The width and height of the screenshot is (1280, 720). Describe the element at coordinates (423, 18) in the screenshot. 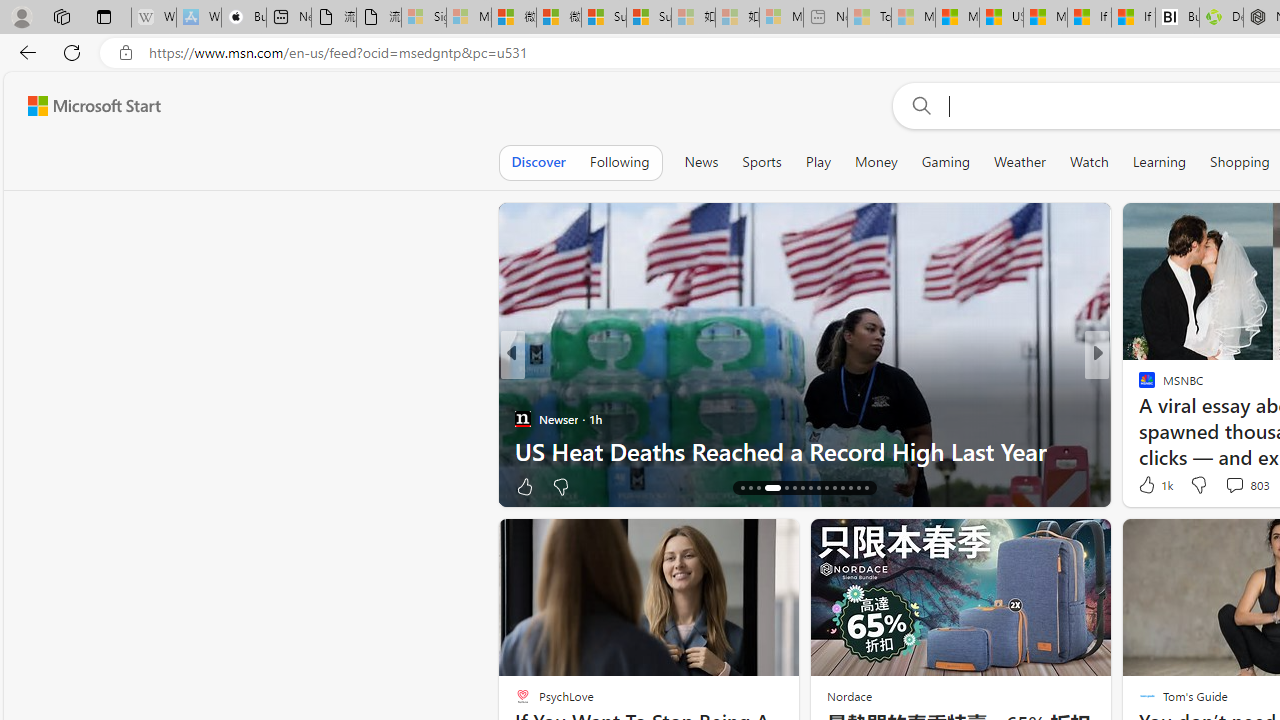

I see `Sign in to your Microsoft account - Sleeping` at that location.